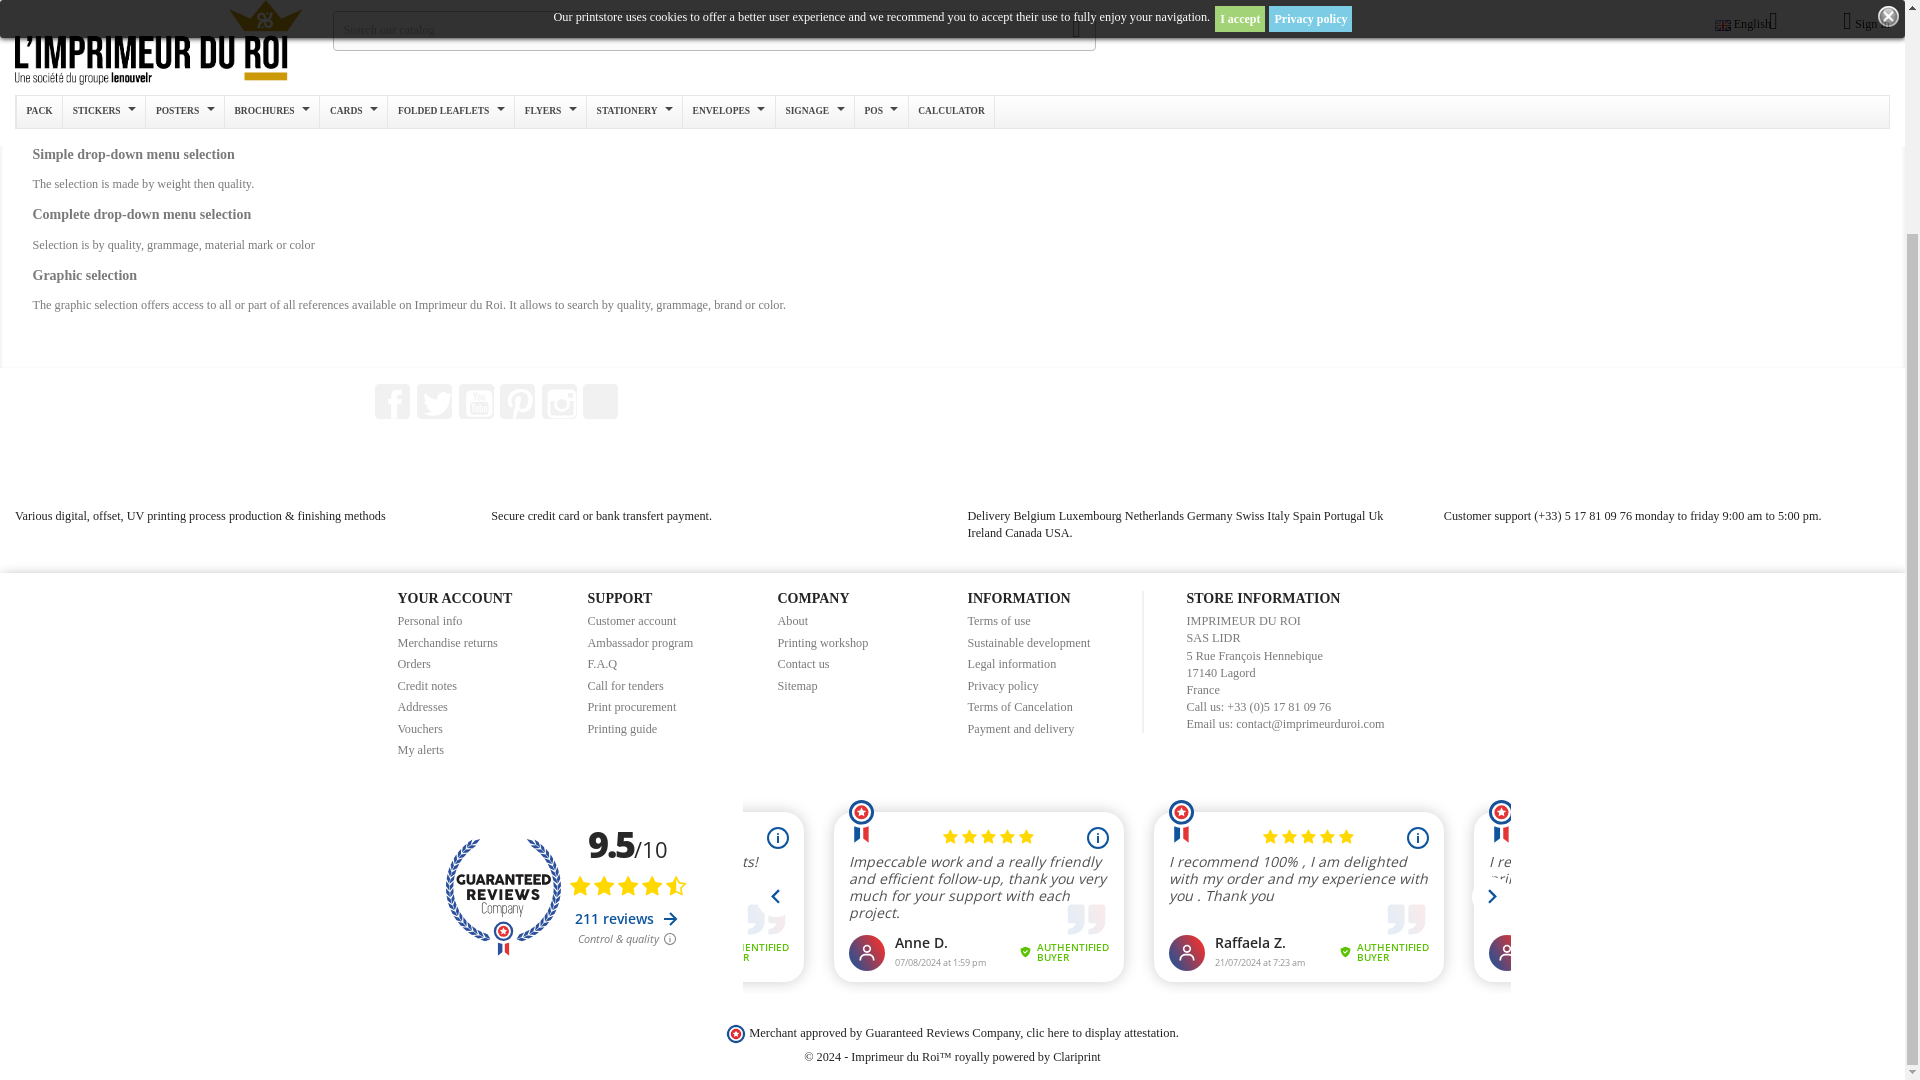 The height and width of the screenshot is (1080, 1920). Describe the element at coordinates (422, 706) in the screenshot. I see `Addresses` at that location.